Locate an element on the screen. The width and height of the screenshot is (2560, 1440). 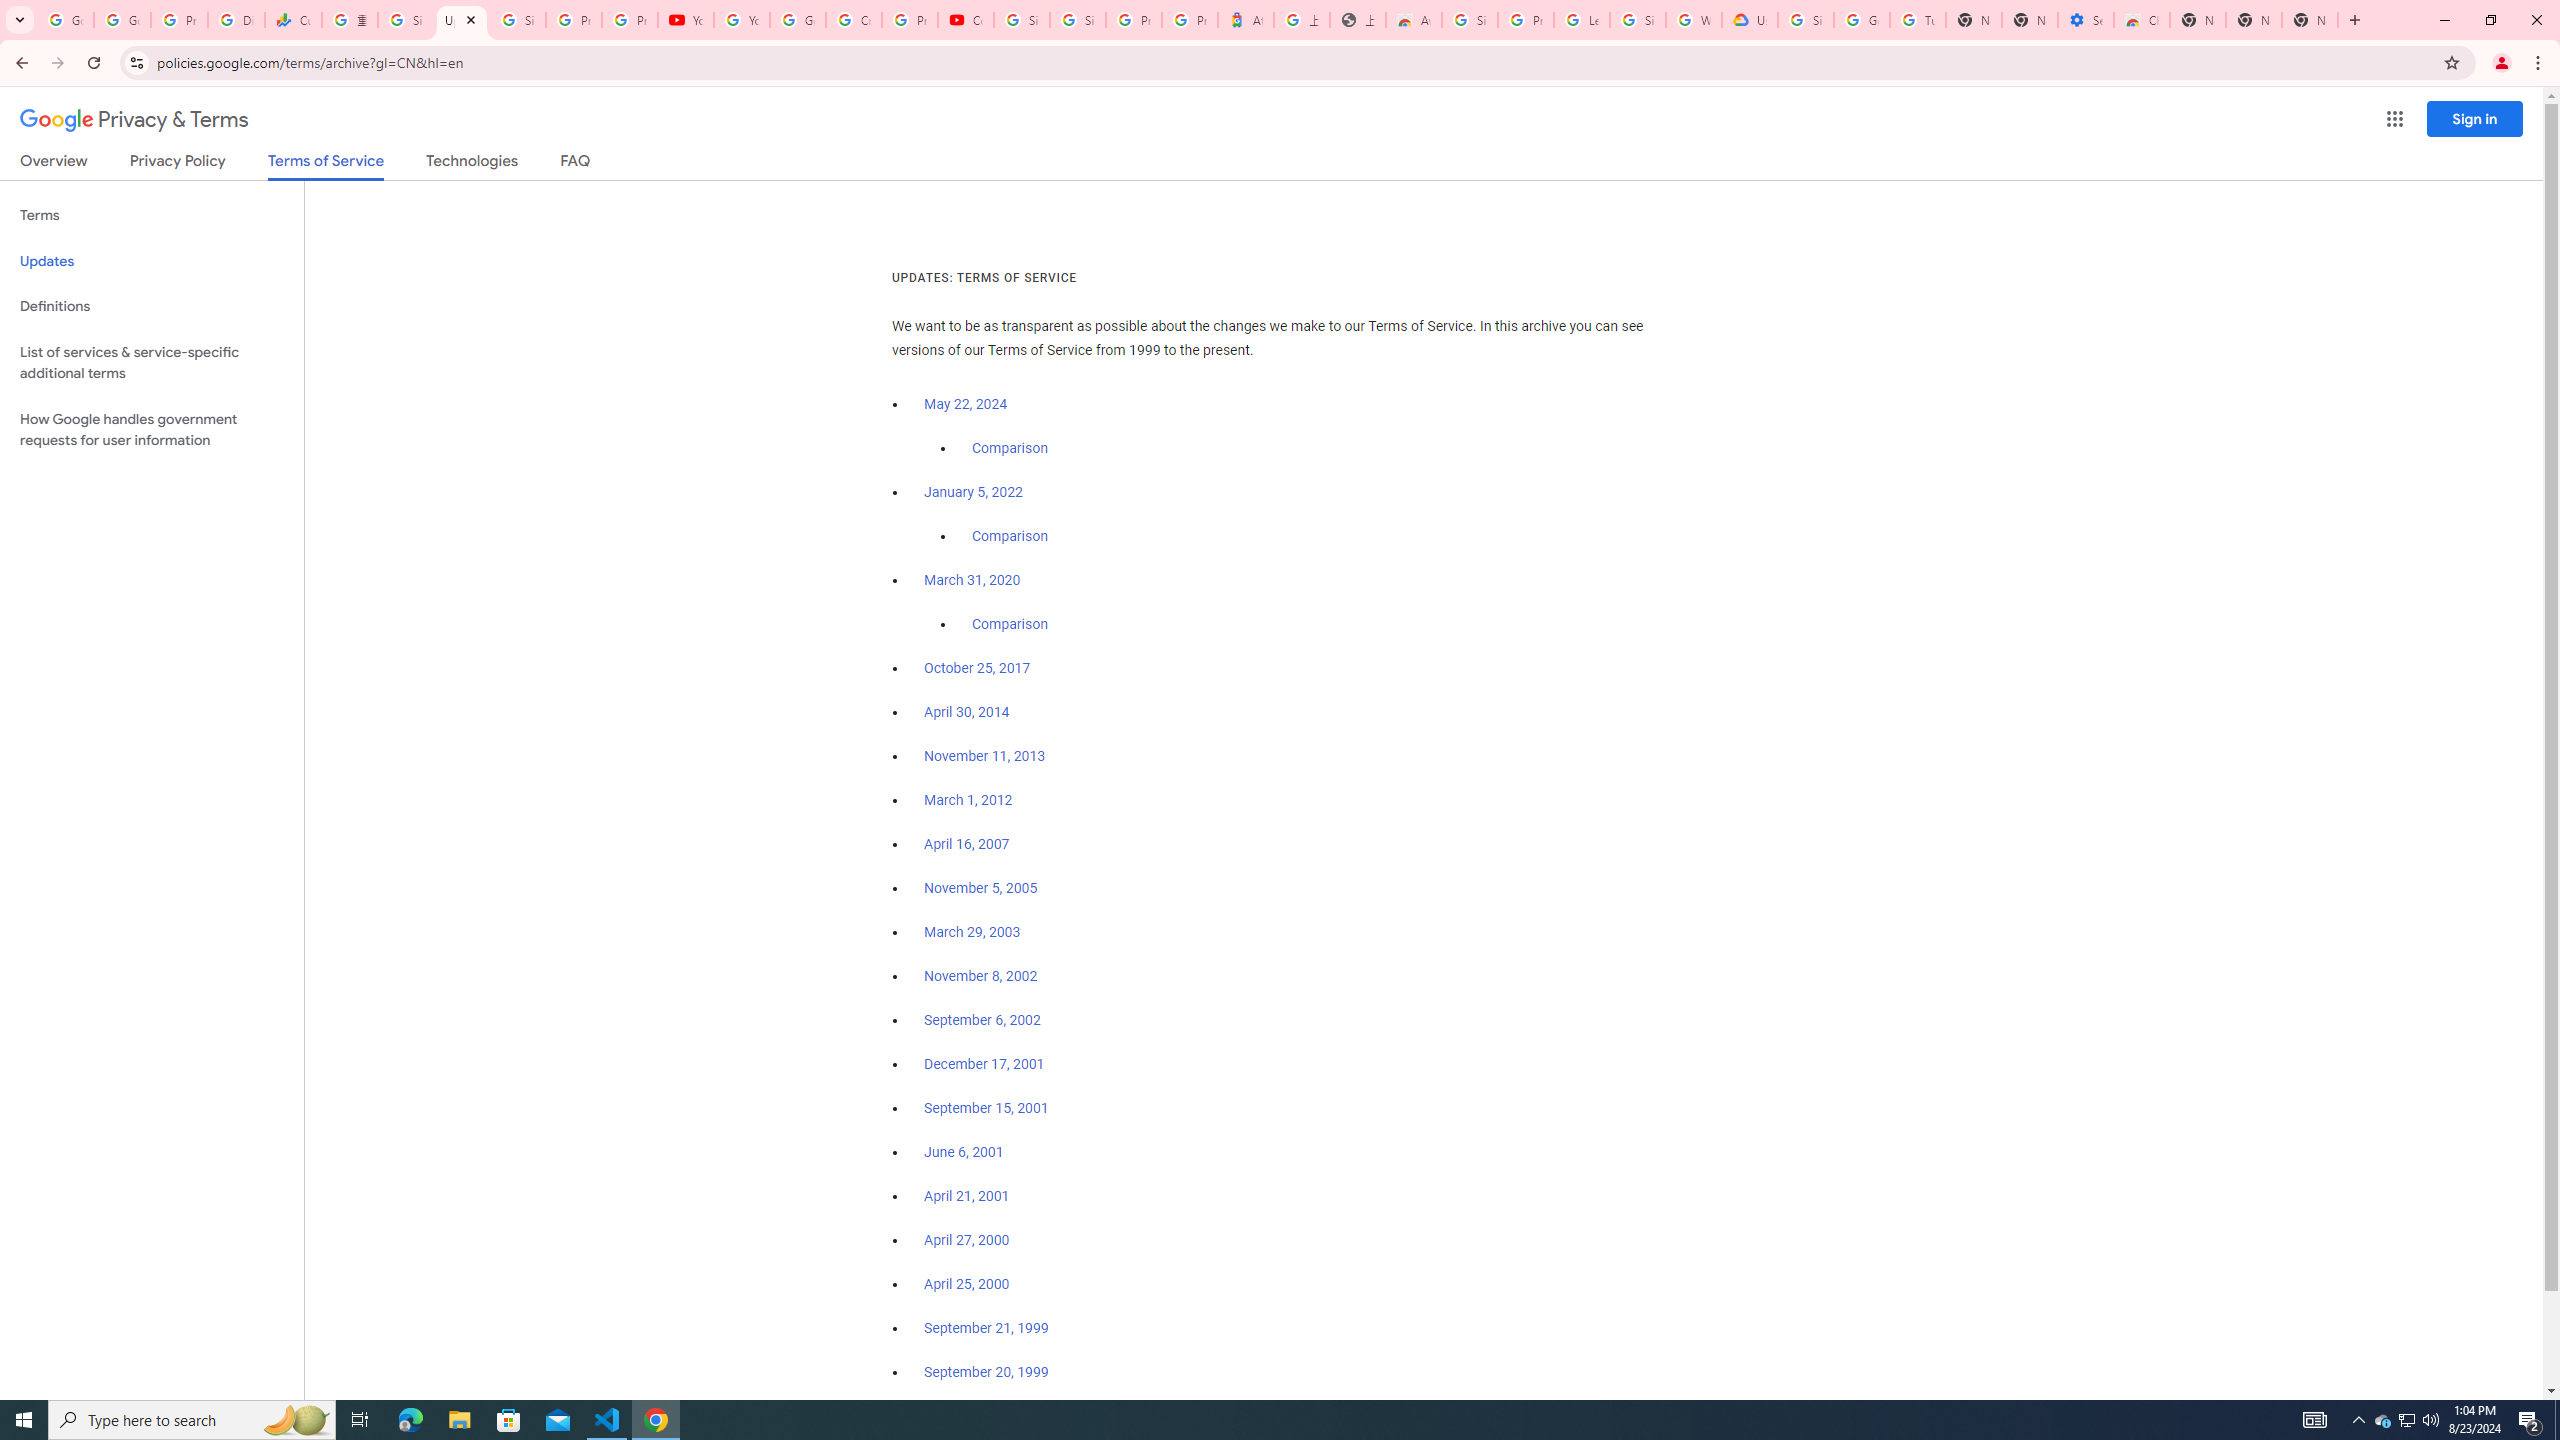
June 6, 2001 is located at coordinates (964, 1152).